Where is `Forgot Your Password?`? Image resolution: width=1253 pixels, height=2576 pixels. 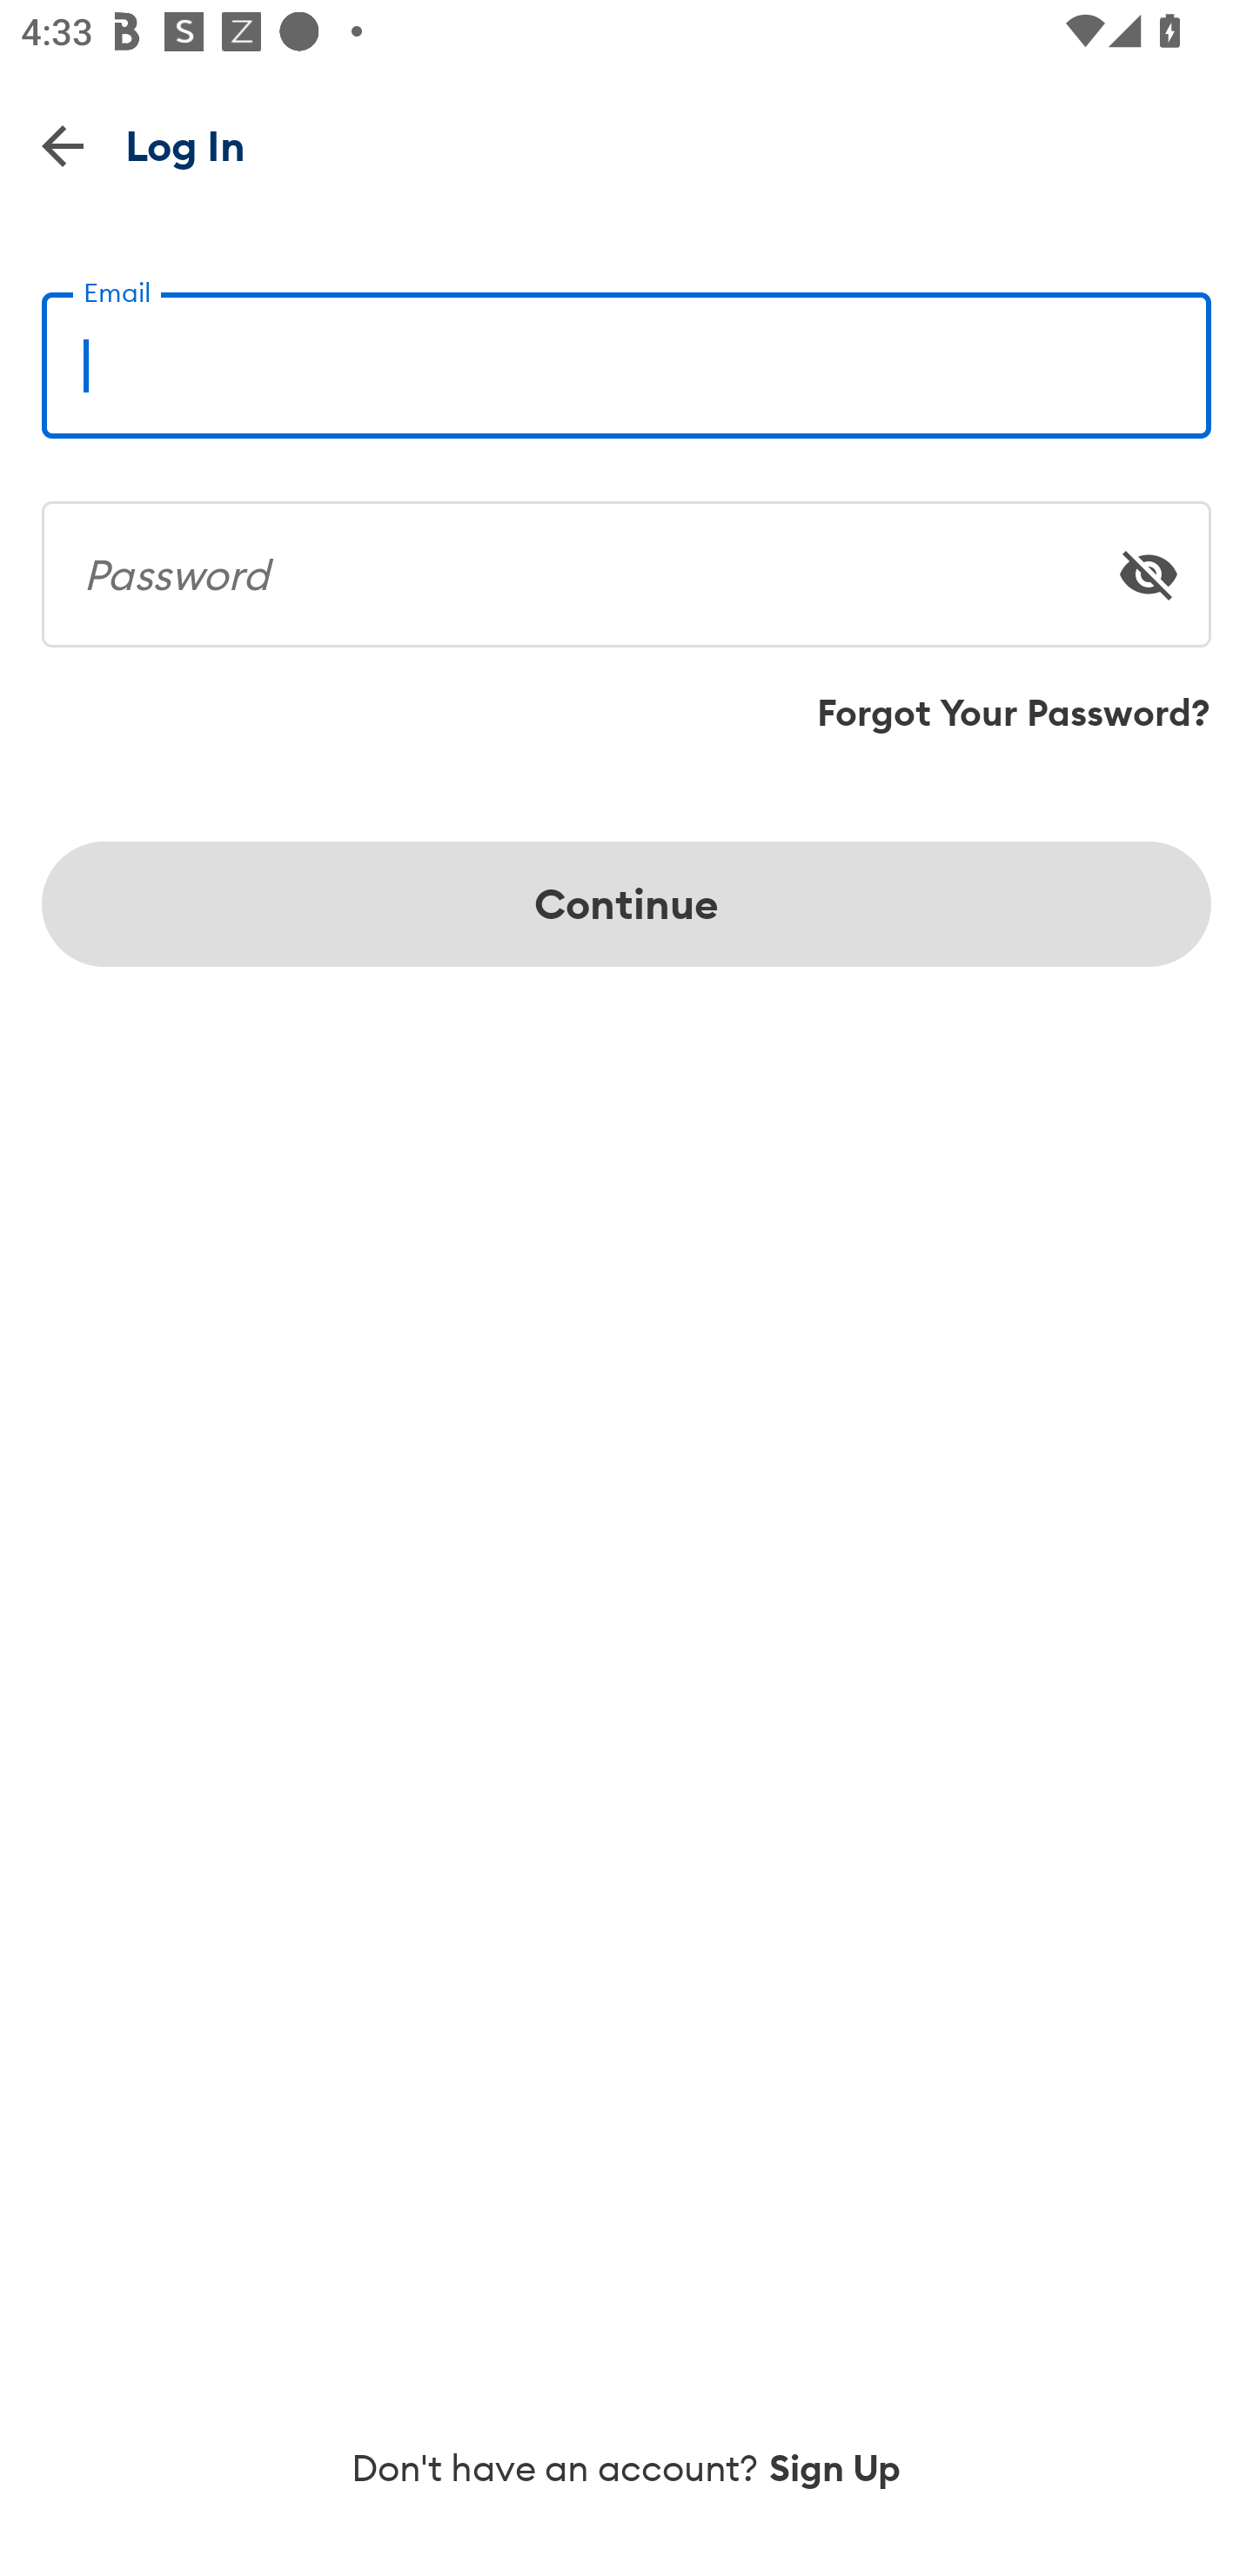
Forgot Your Password? is located at coordinates (1014, 713).